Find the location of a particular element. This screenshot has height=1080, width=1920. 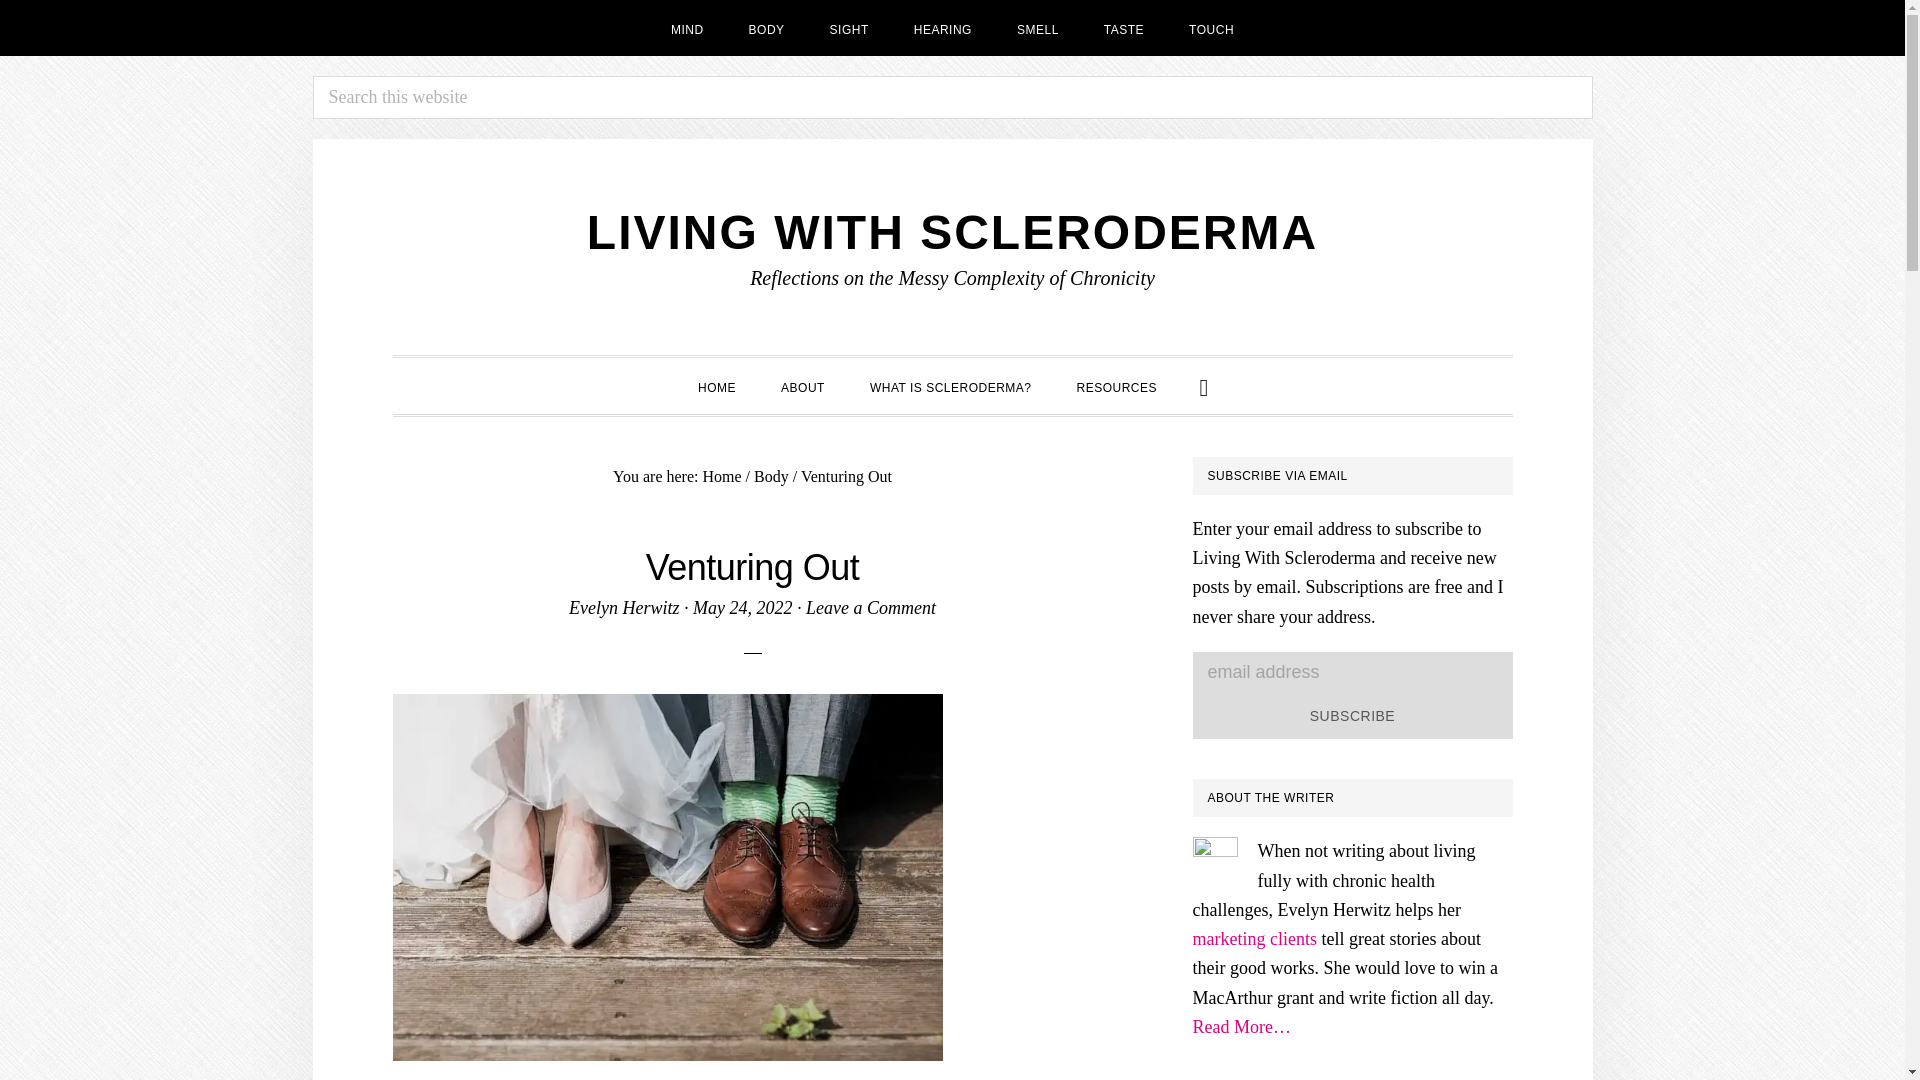

SIGHT is located at coordinates (849, 28).